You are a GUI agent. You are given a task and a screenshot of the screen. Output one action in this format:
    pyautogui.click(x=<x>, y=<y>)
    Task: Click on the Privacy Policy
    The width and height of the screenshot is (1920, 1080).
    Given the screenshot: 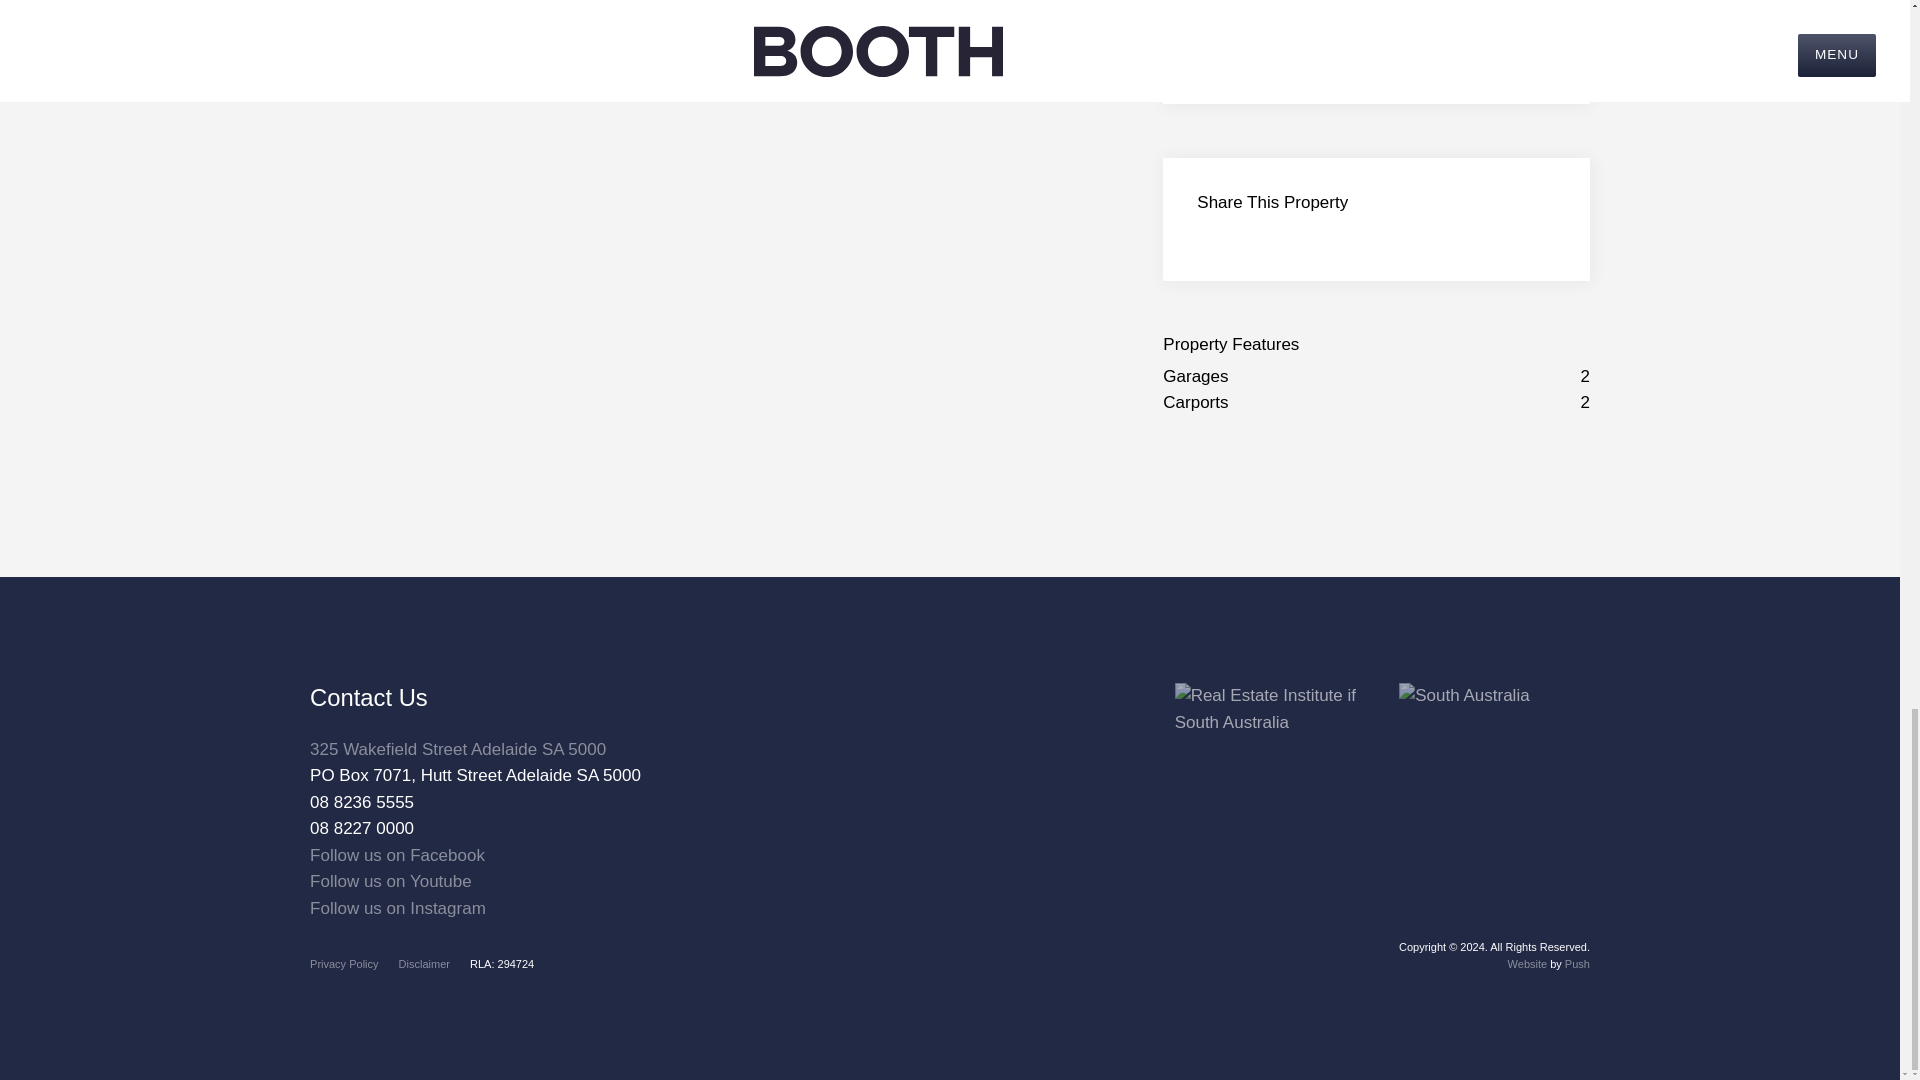 What is the action you would take?
    pyautogui.click(x=344, y=963)
    